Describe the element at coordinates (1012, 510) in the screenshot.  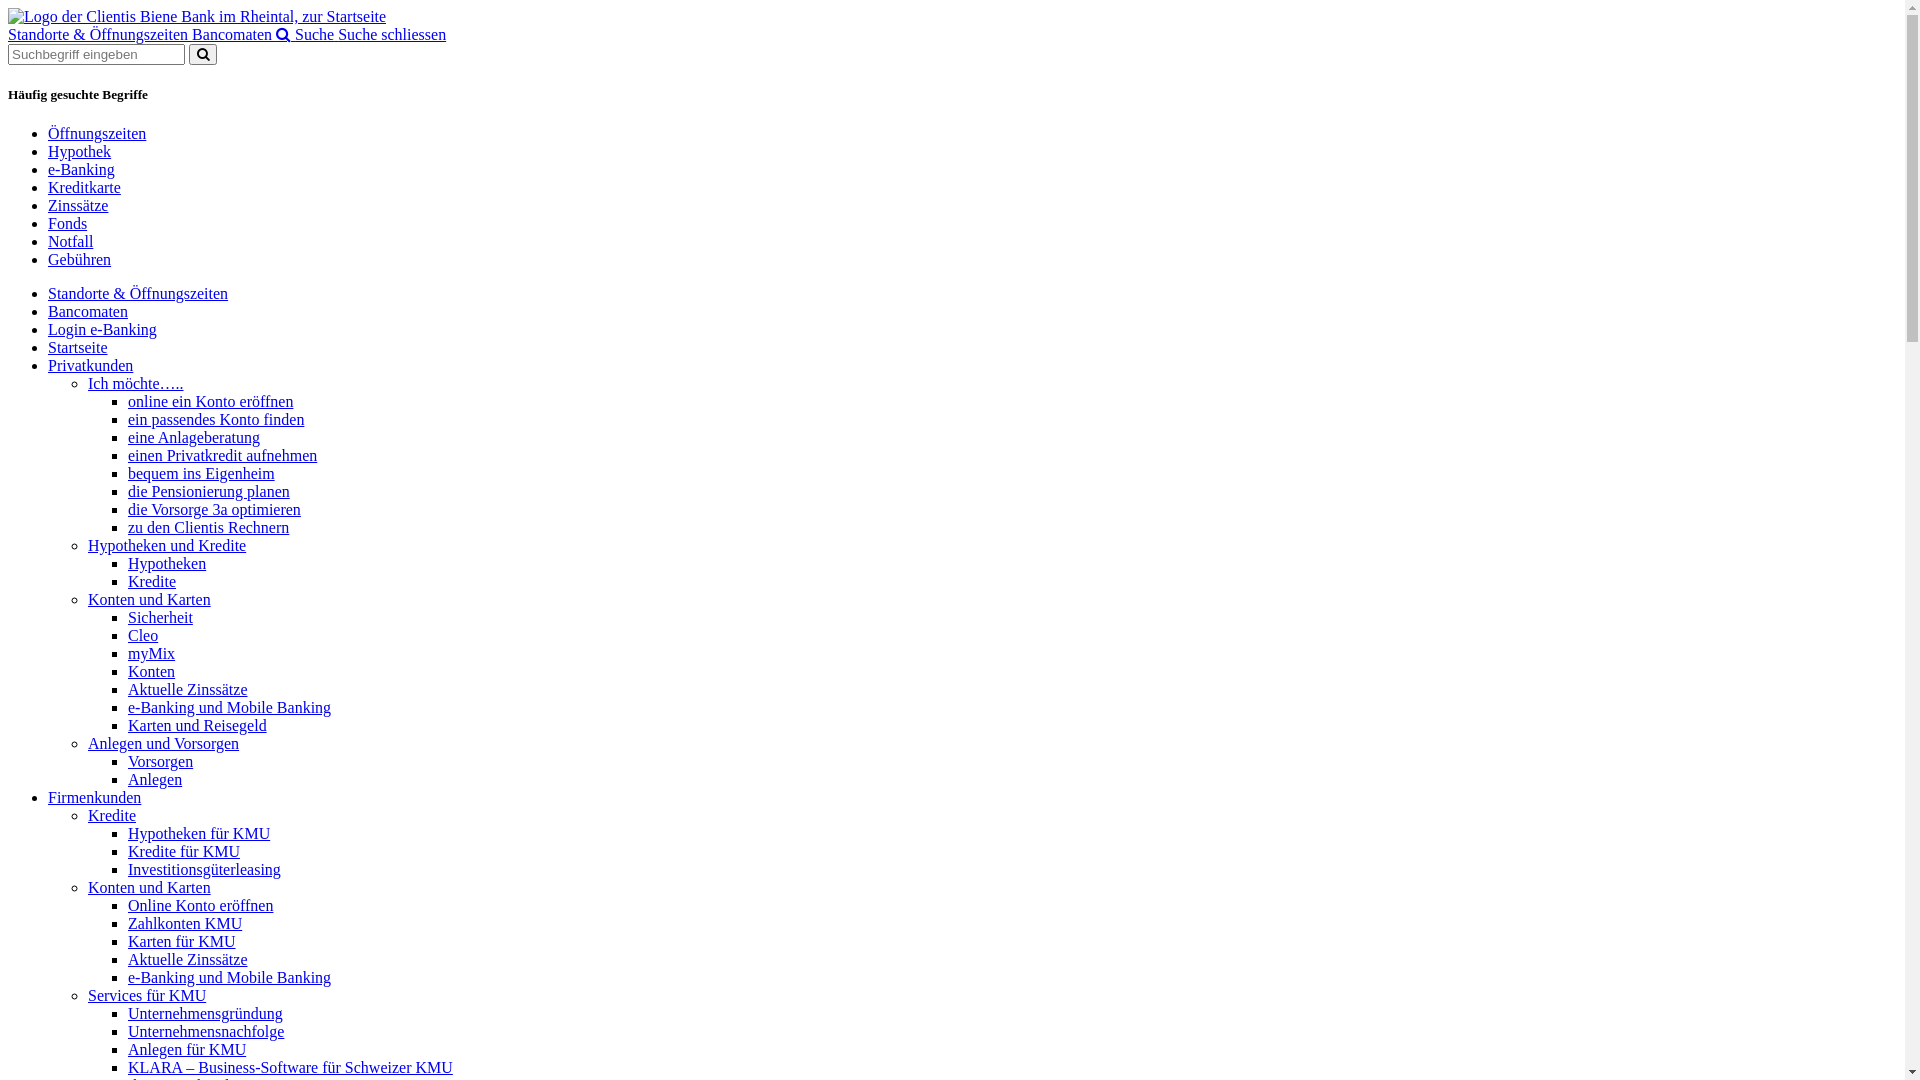
I see `die Vorsorge 3a optimieren` at that location.